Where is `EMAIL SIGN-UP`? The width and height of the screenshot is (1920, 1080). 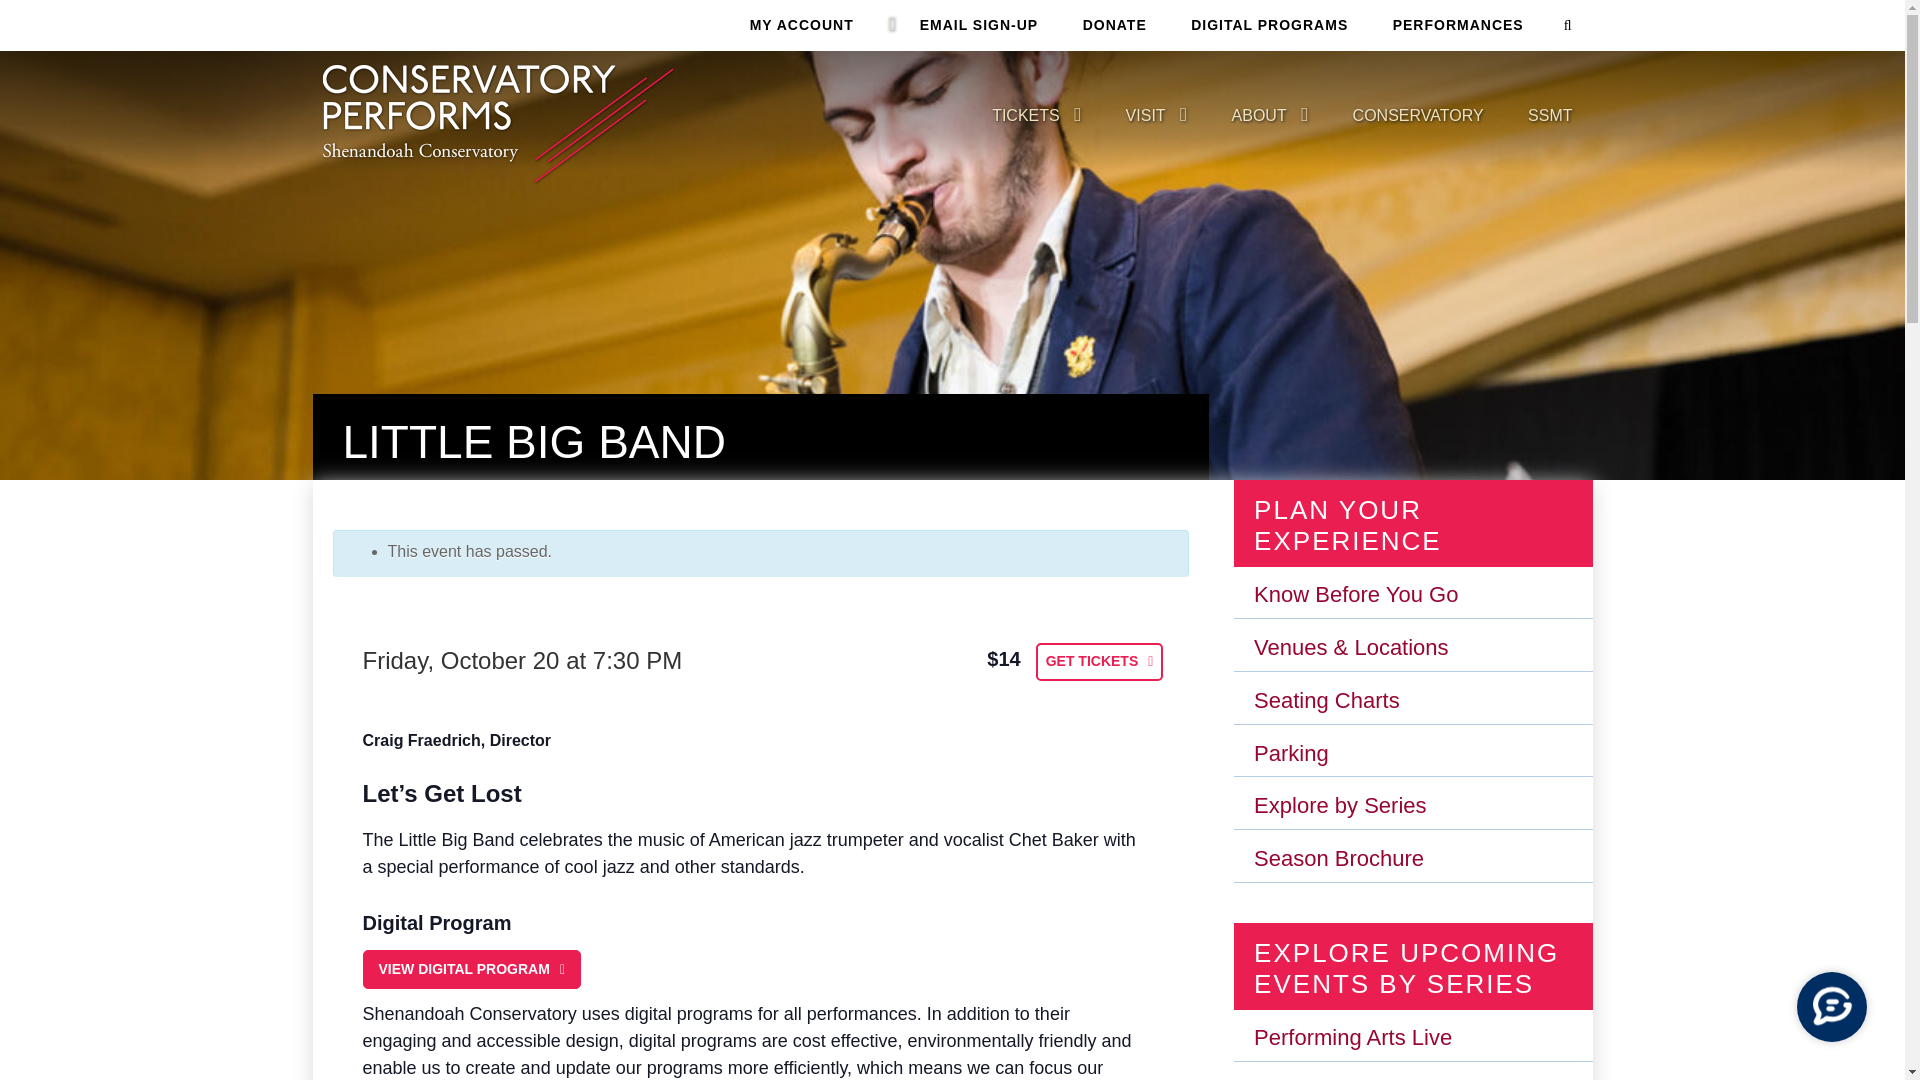
EMAIL SIGN-UP is located at coordinates (980, 24).